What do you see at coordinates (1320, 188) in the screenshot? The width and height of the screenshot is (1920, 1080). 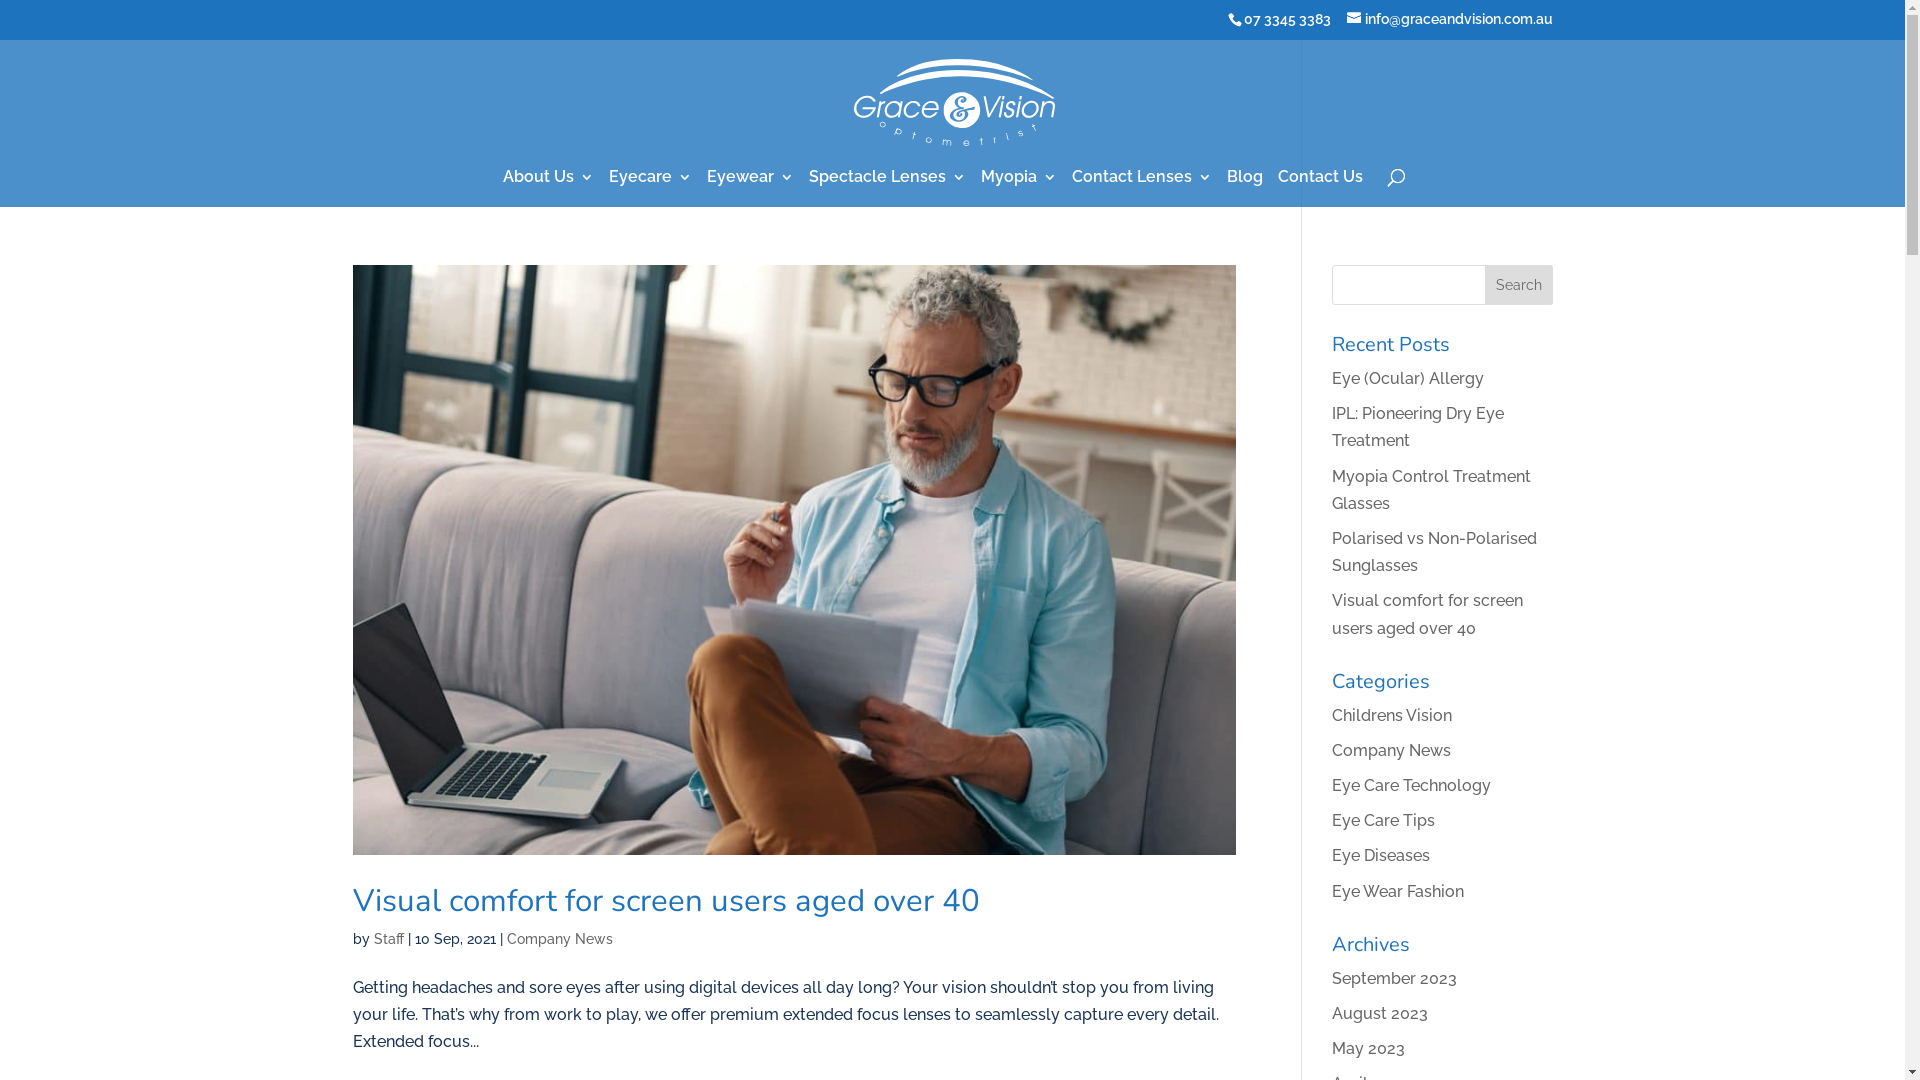 I see `Contact Us` at bounding box center [1320, 188].